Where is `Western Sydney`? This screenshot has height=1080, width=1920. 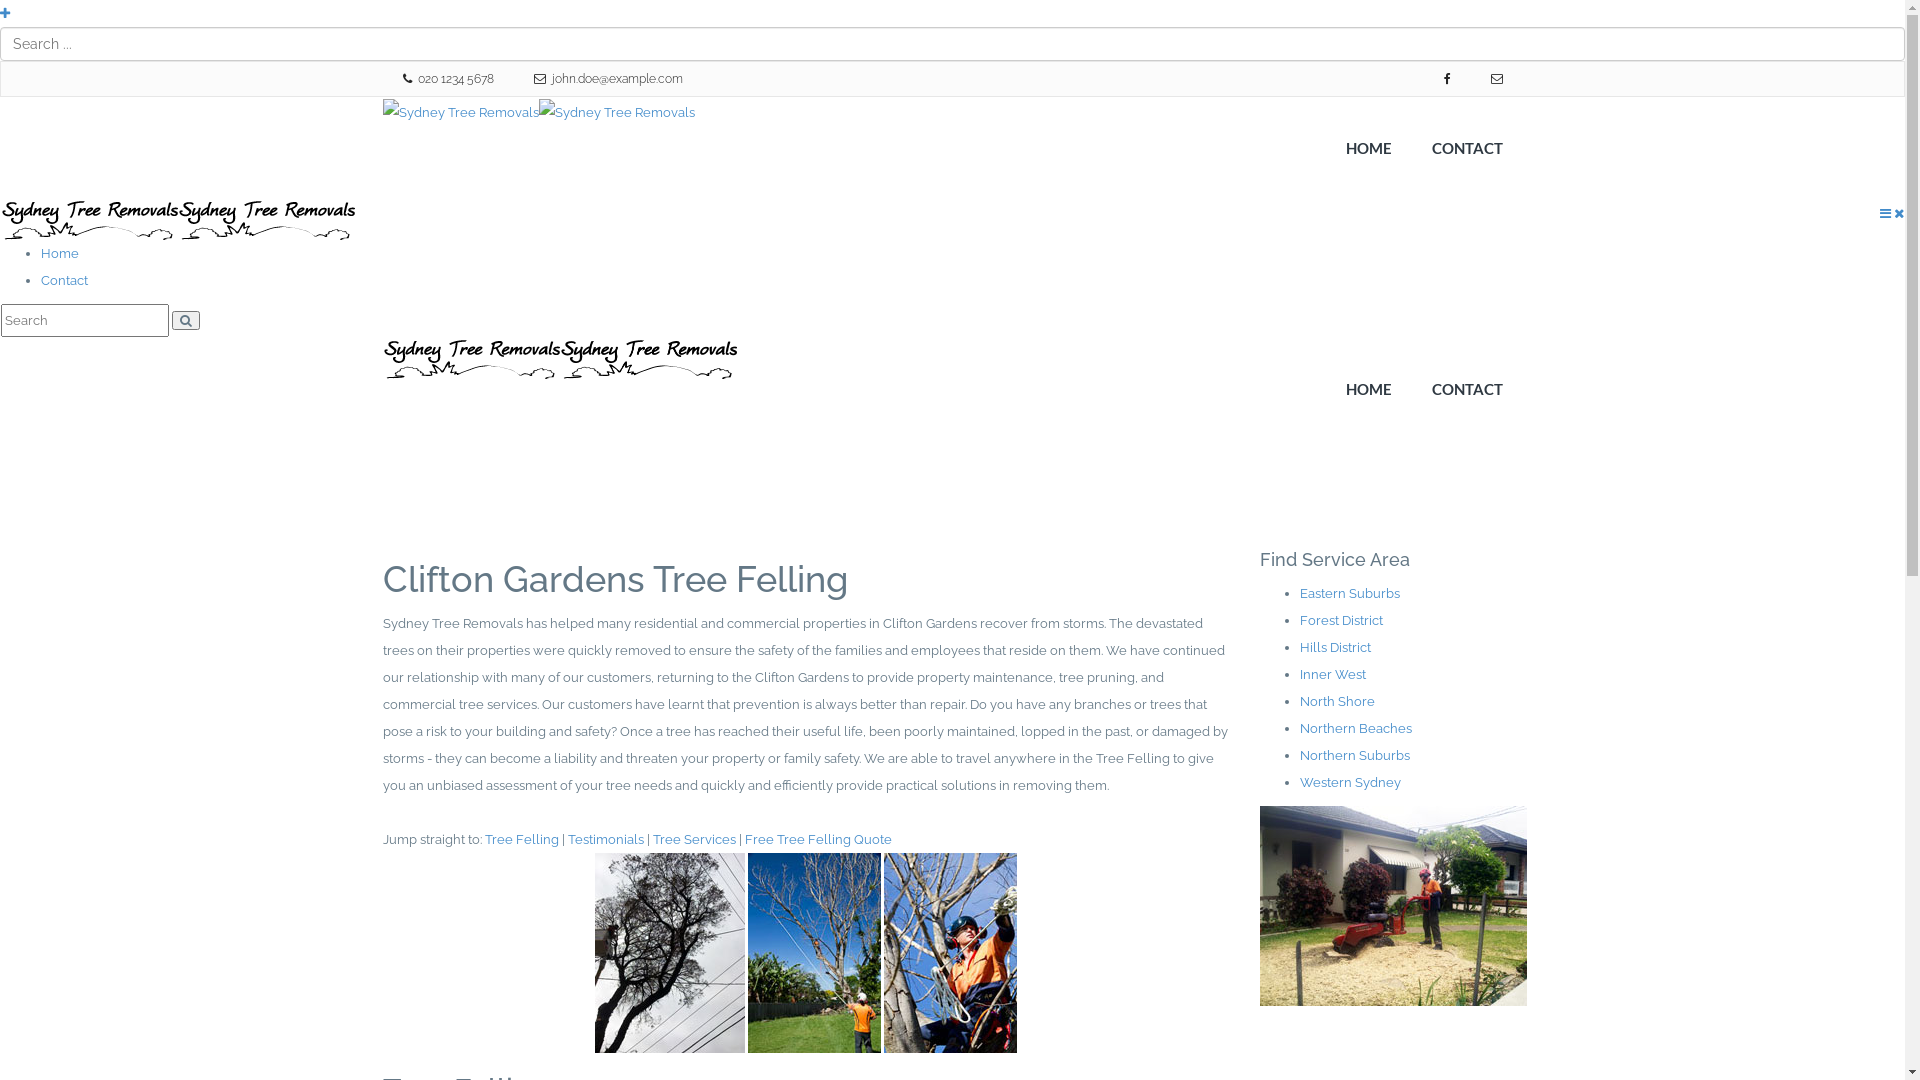
Western Sydney is located at coordinates (1350, 782).